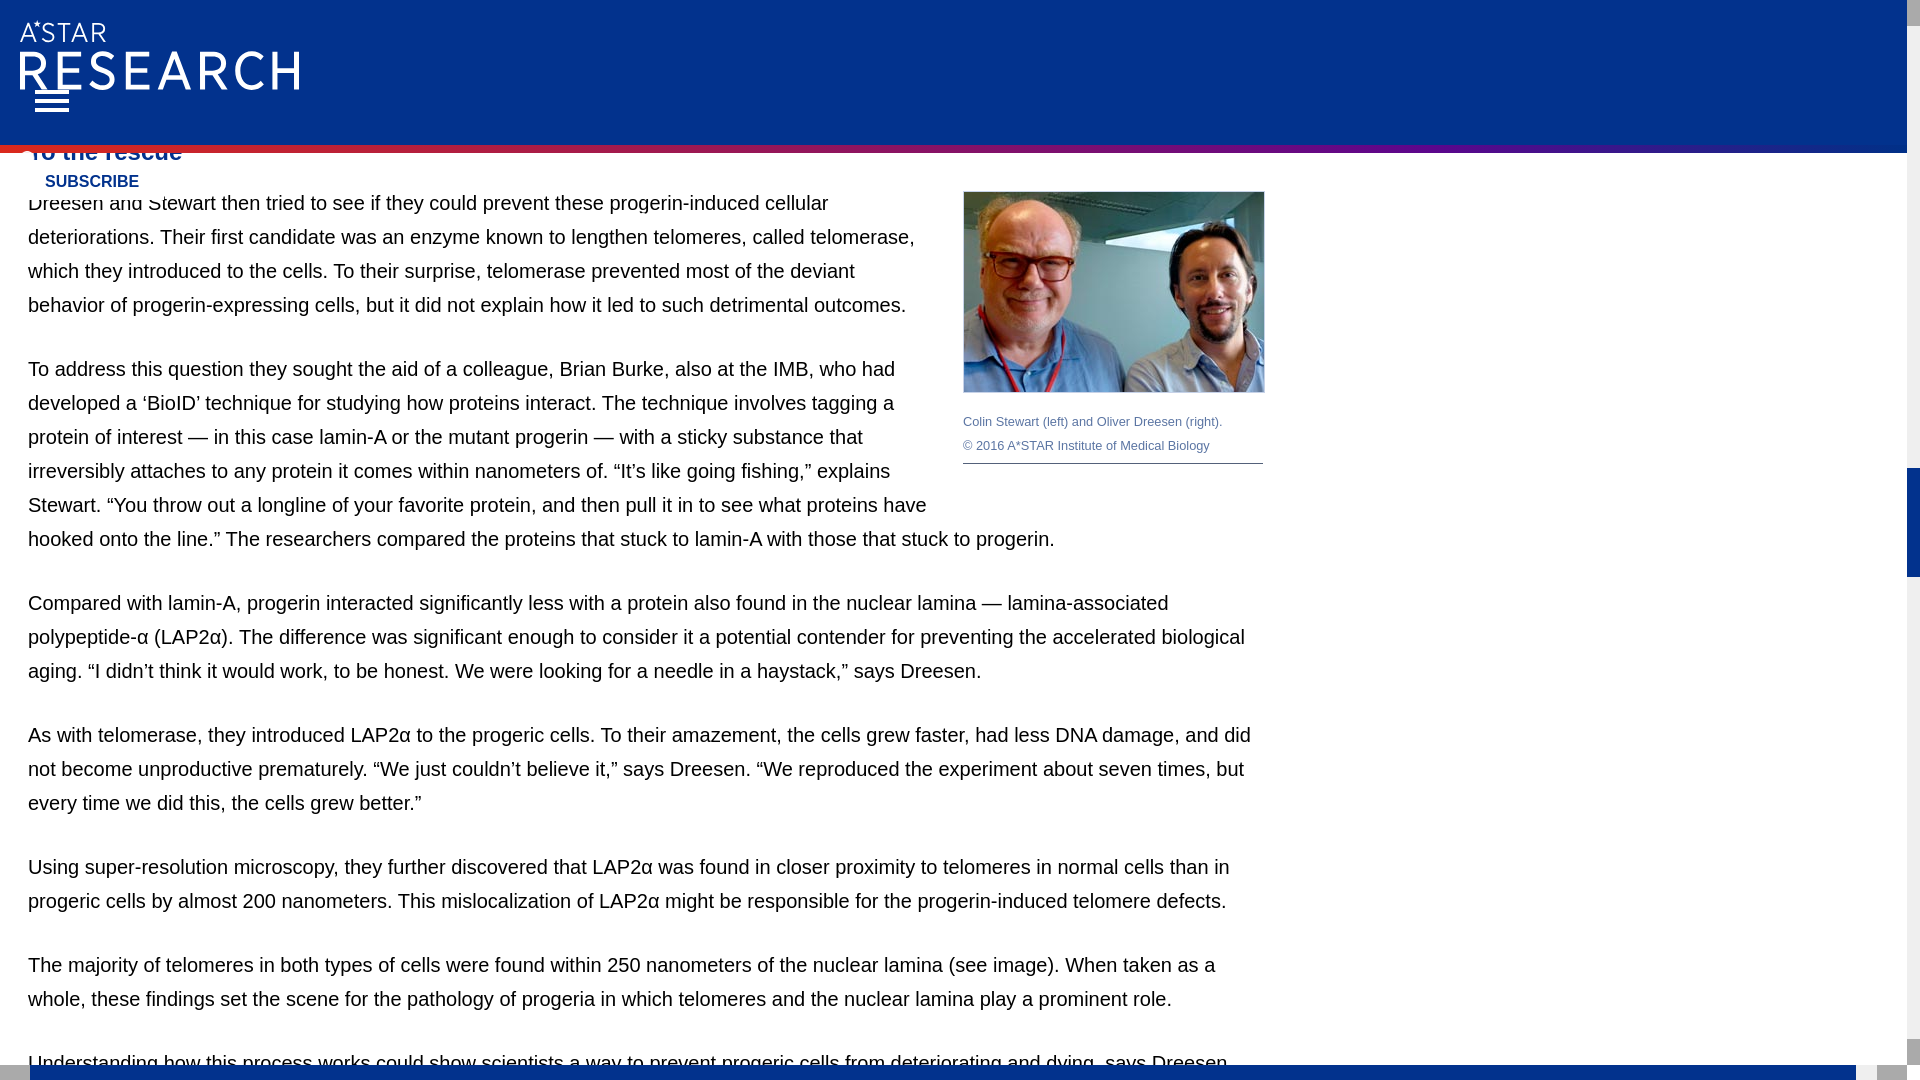 Image resolution: width=1920 pixels, height=1080 pixels. Describe the element at coordinates (1113, 446) in the screenshot. I see `copyright` at that location.